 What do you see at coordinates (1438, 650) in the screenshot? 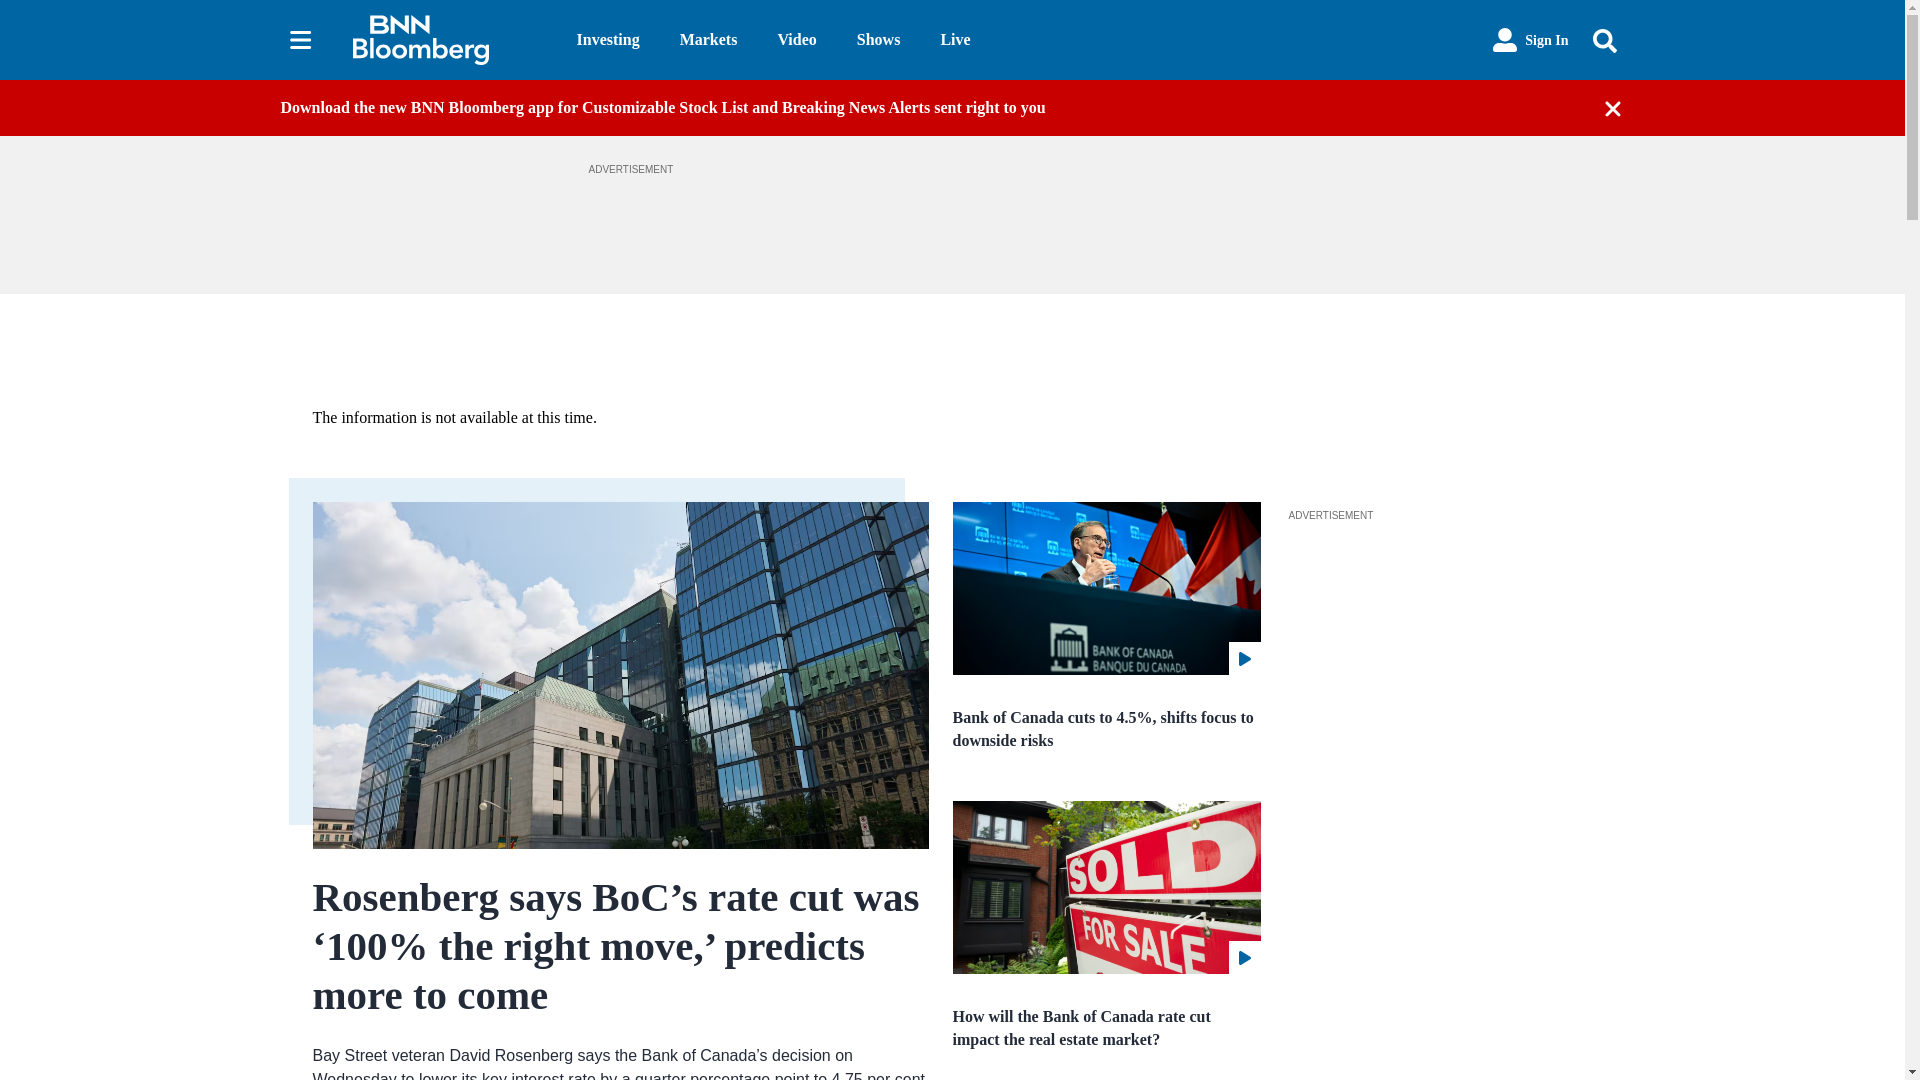
I see `3rd party ad content` at bounding box center [1438, 650].